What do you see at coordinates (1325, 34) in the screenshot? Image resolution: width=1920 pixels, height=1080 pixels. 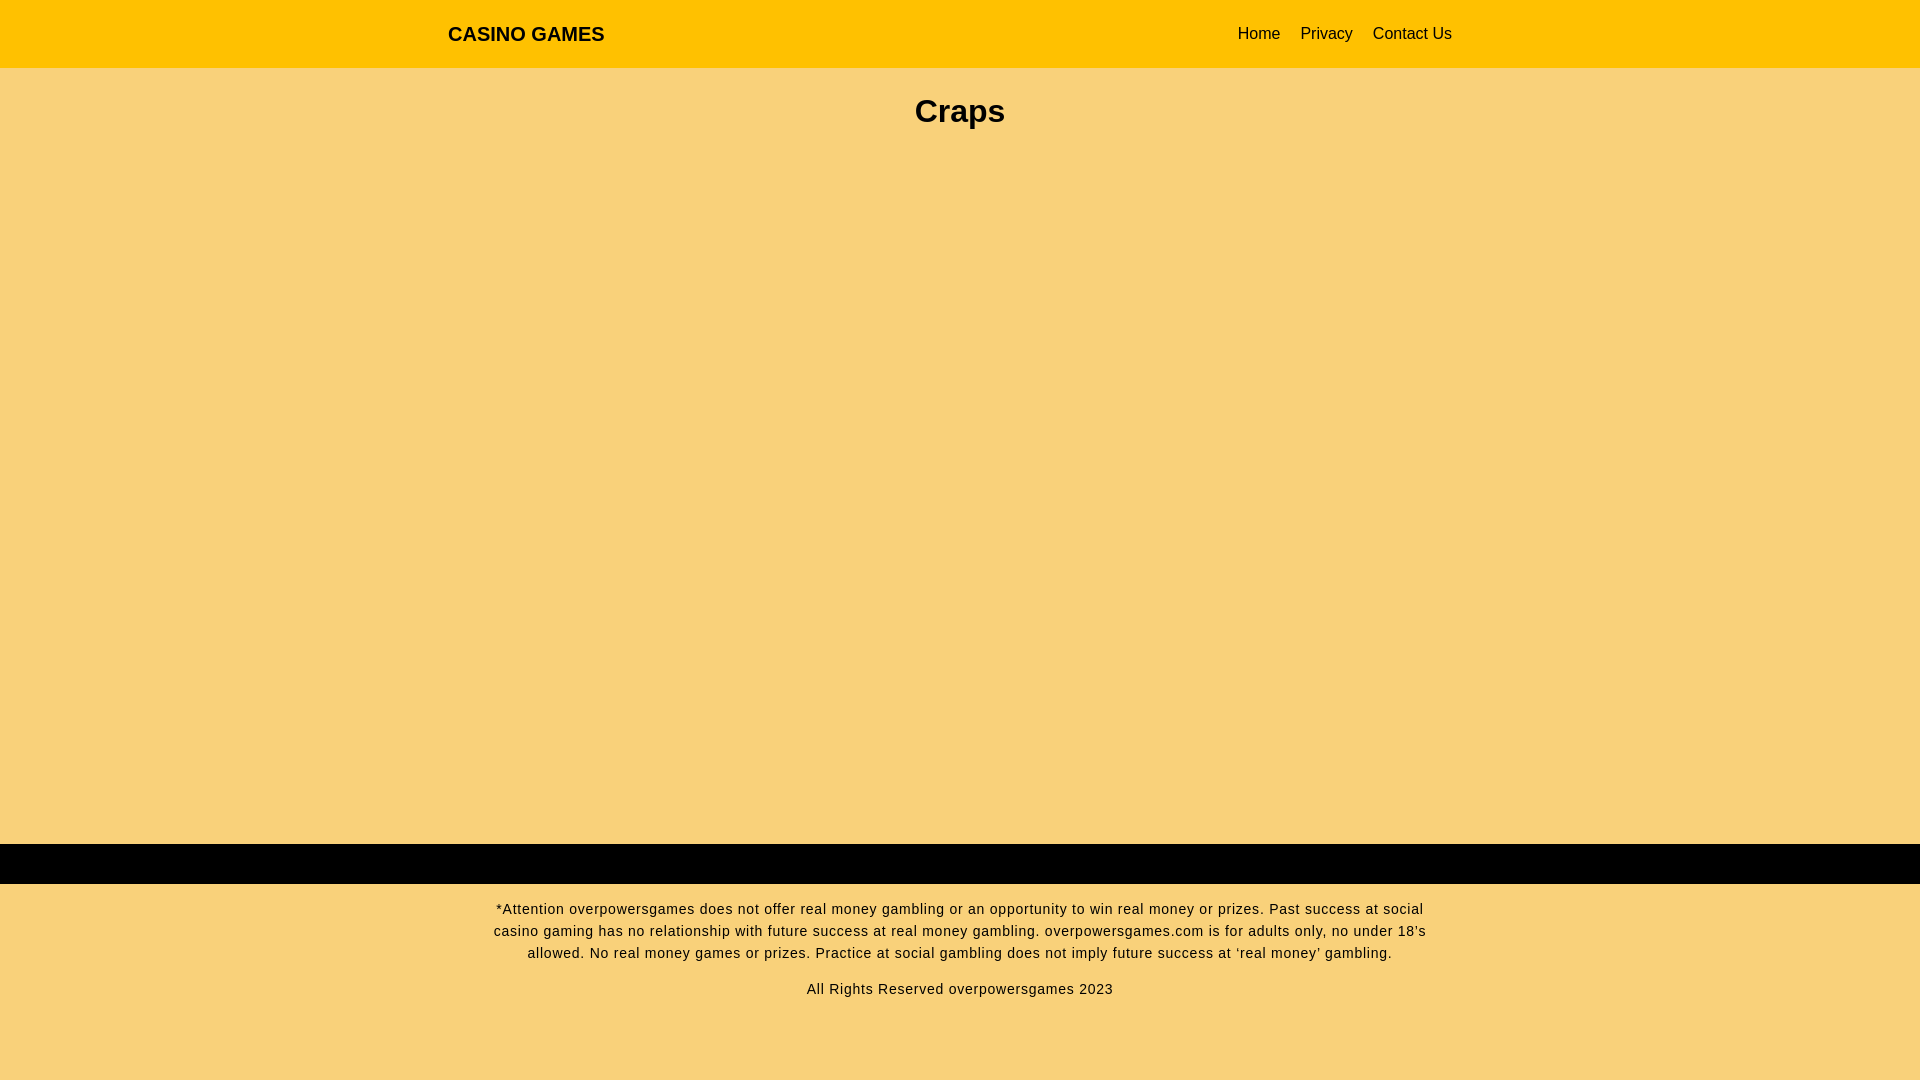 I see `Privacy` at bounding box center [1325, 34].